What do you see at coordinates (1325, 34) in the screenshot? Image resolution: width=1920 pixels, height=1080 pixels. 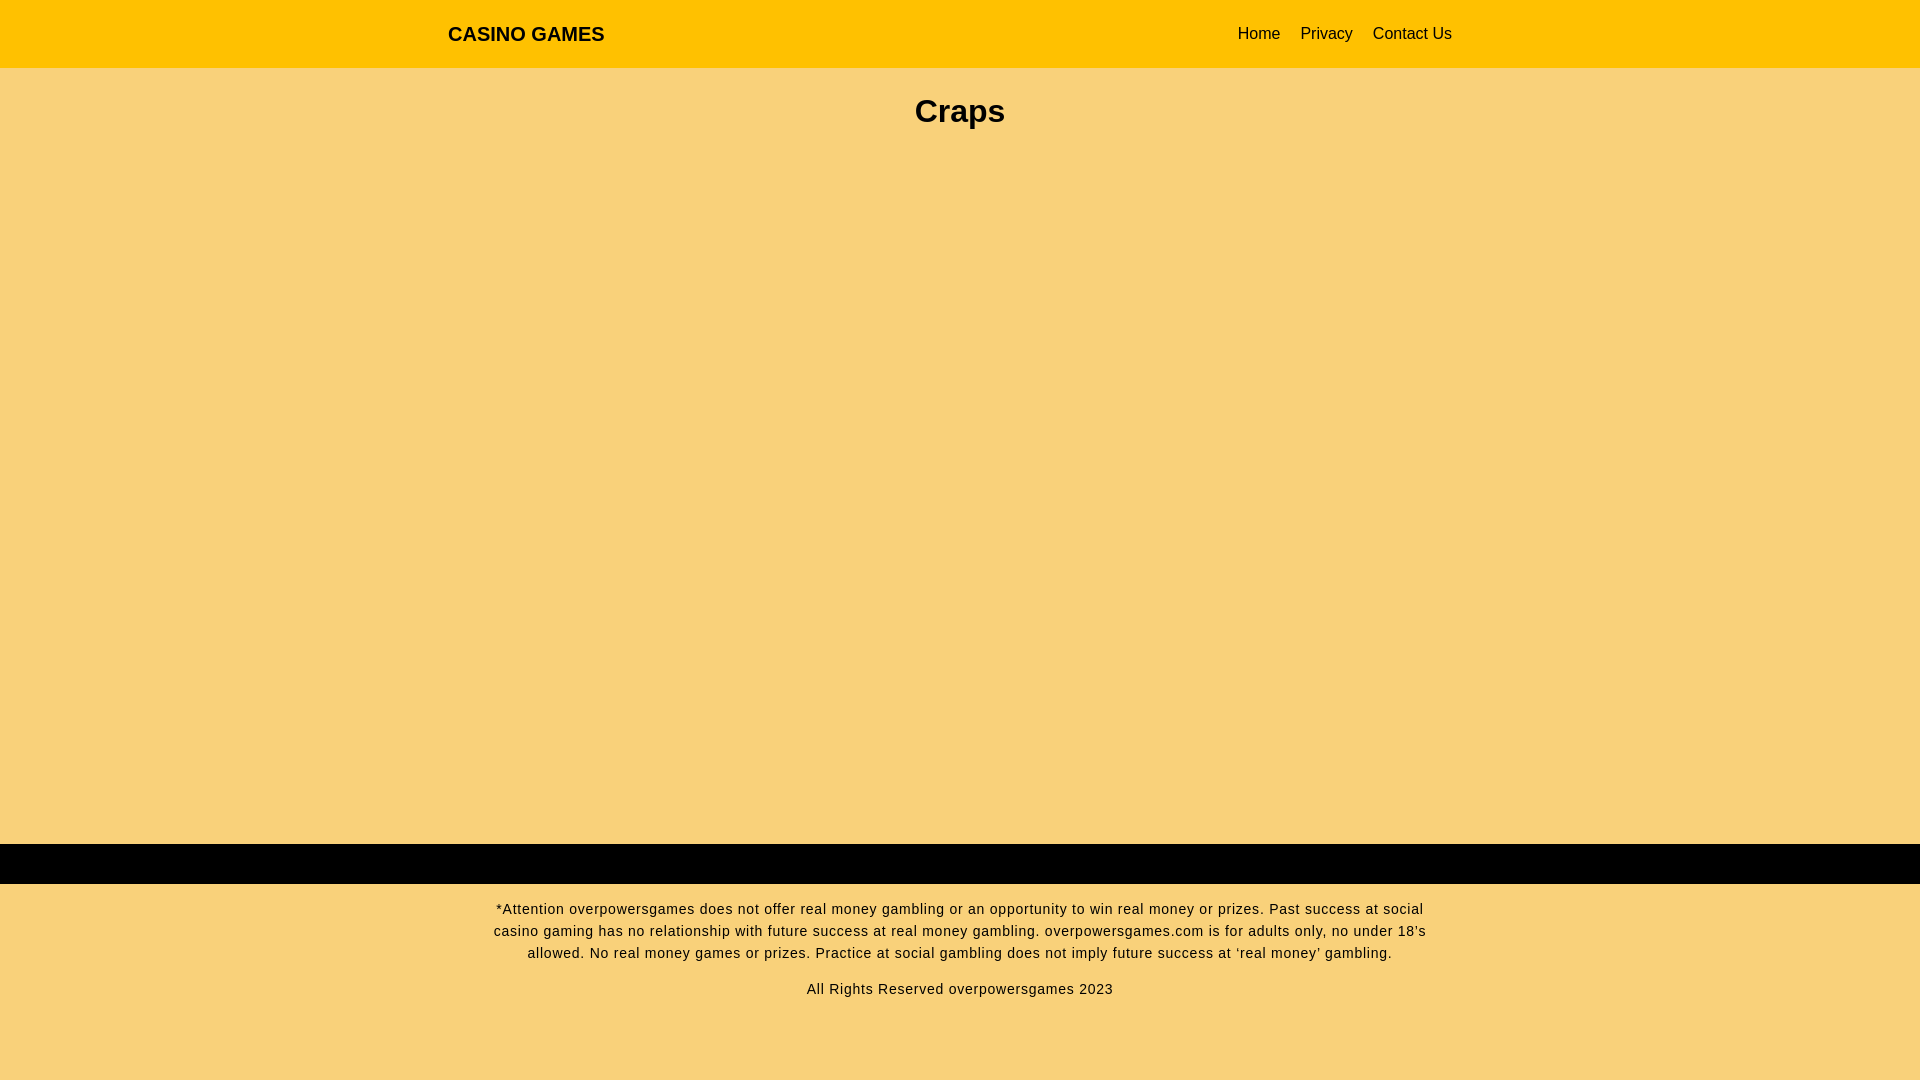 I see `Privacy` at bounding box center [1325, 34].